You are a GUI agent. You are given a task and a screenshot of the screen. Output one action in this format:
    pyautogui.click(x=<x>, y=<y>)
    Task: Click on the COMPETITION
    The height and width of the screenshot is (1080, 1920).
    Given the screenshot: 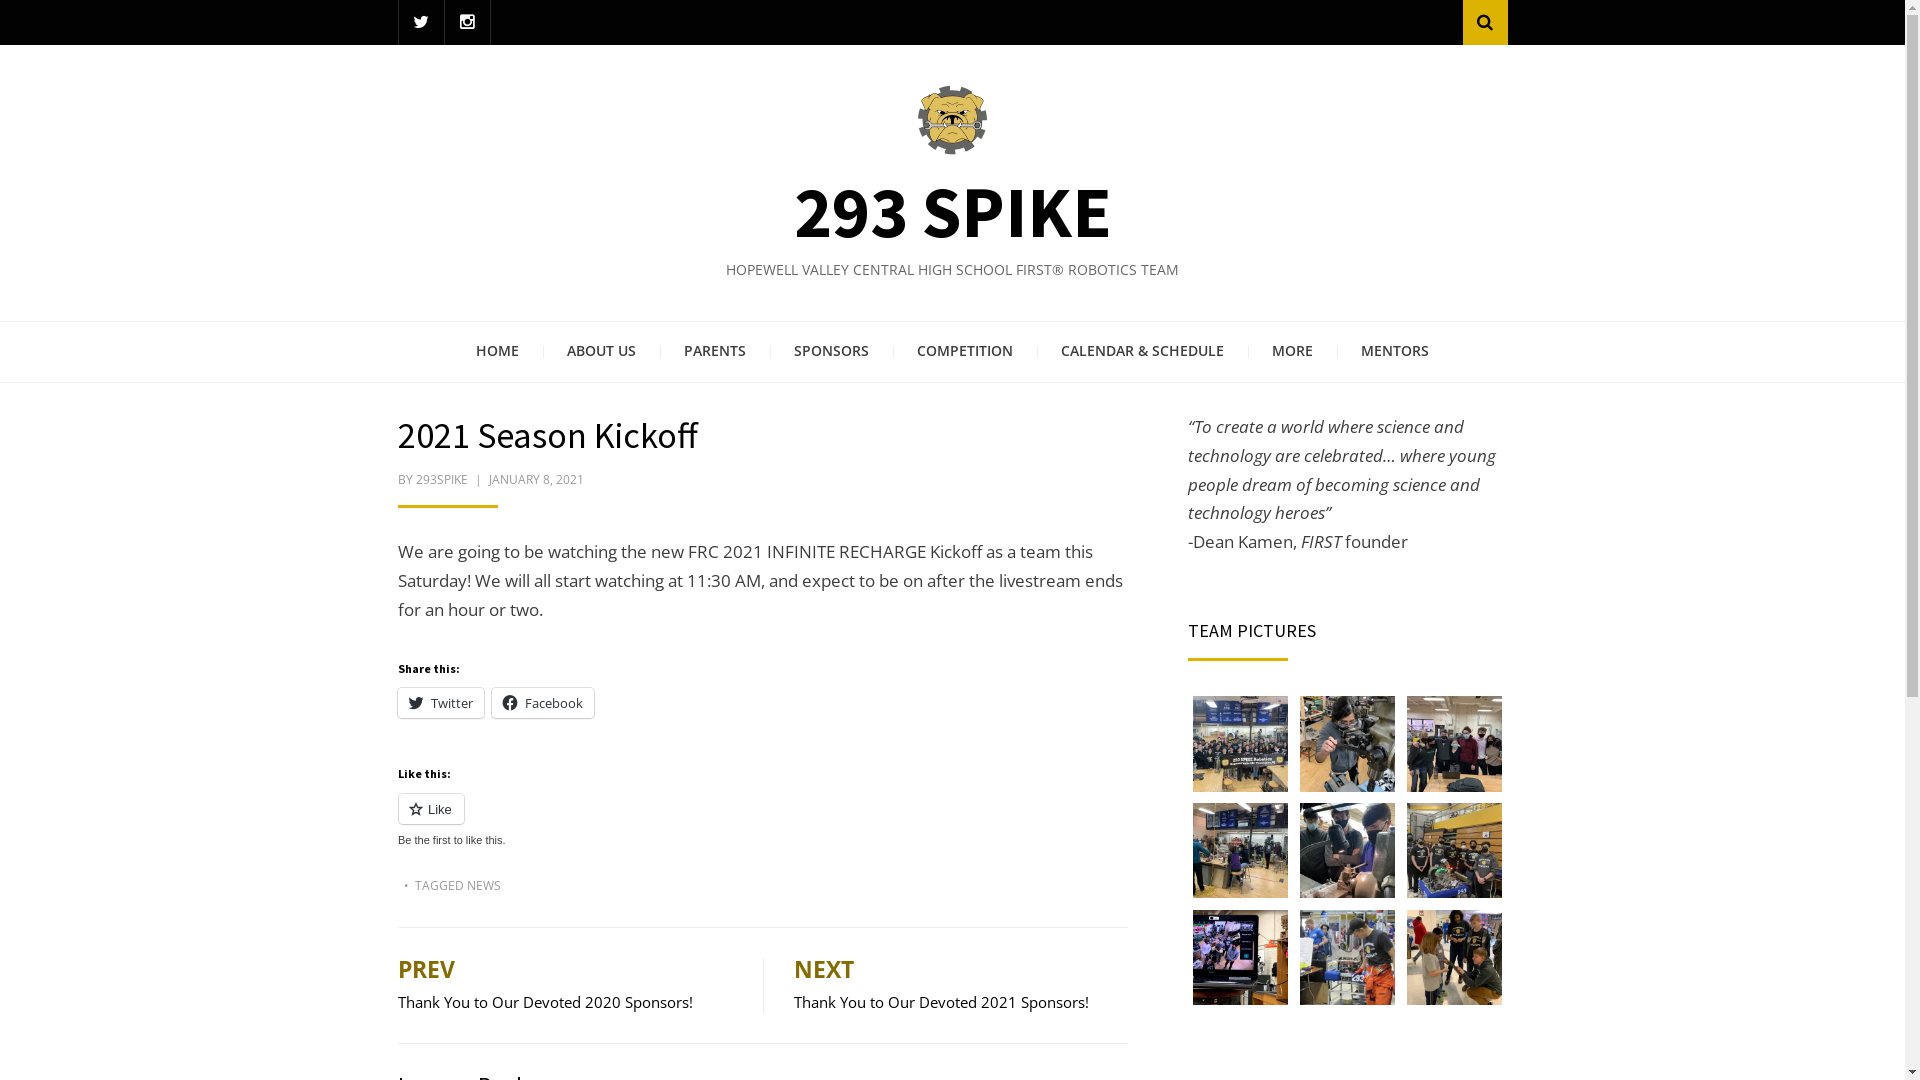 What is the action you would take?
    pyautogui.click(x=965, y=352)
    